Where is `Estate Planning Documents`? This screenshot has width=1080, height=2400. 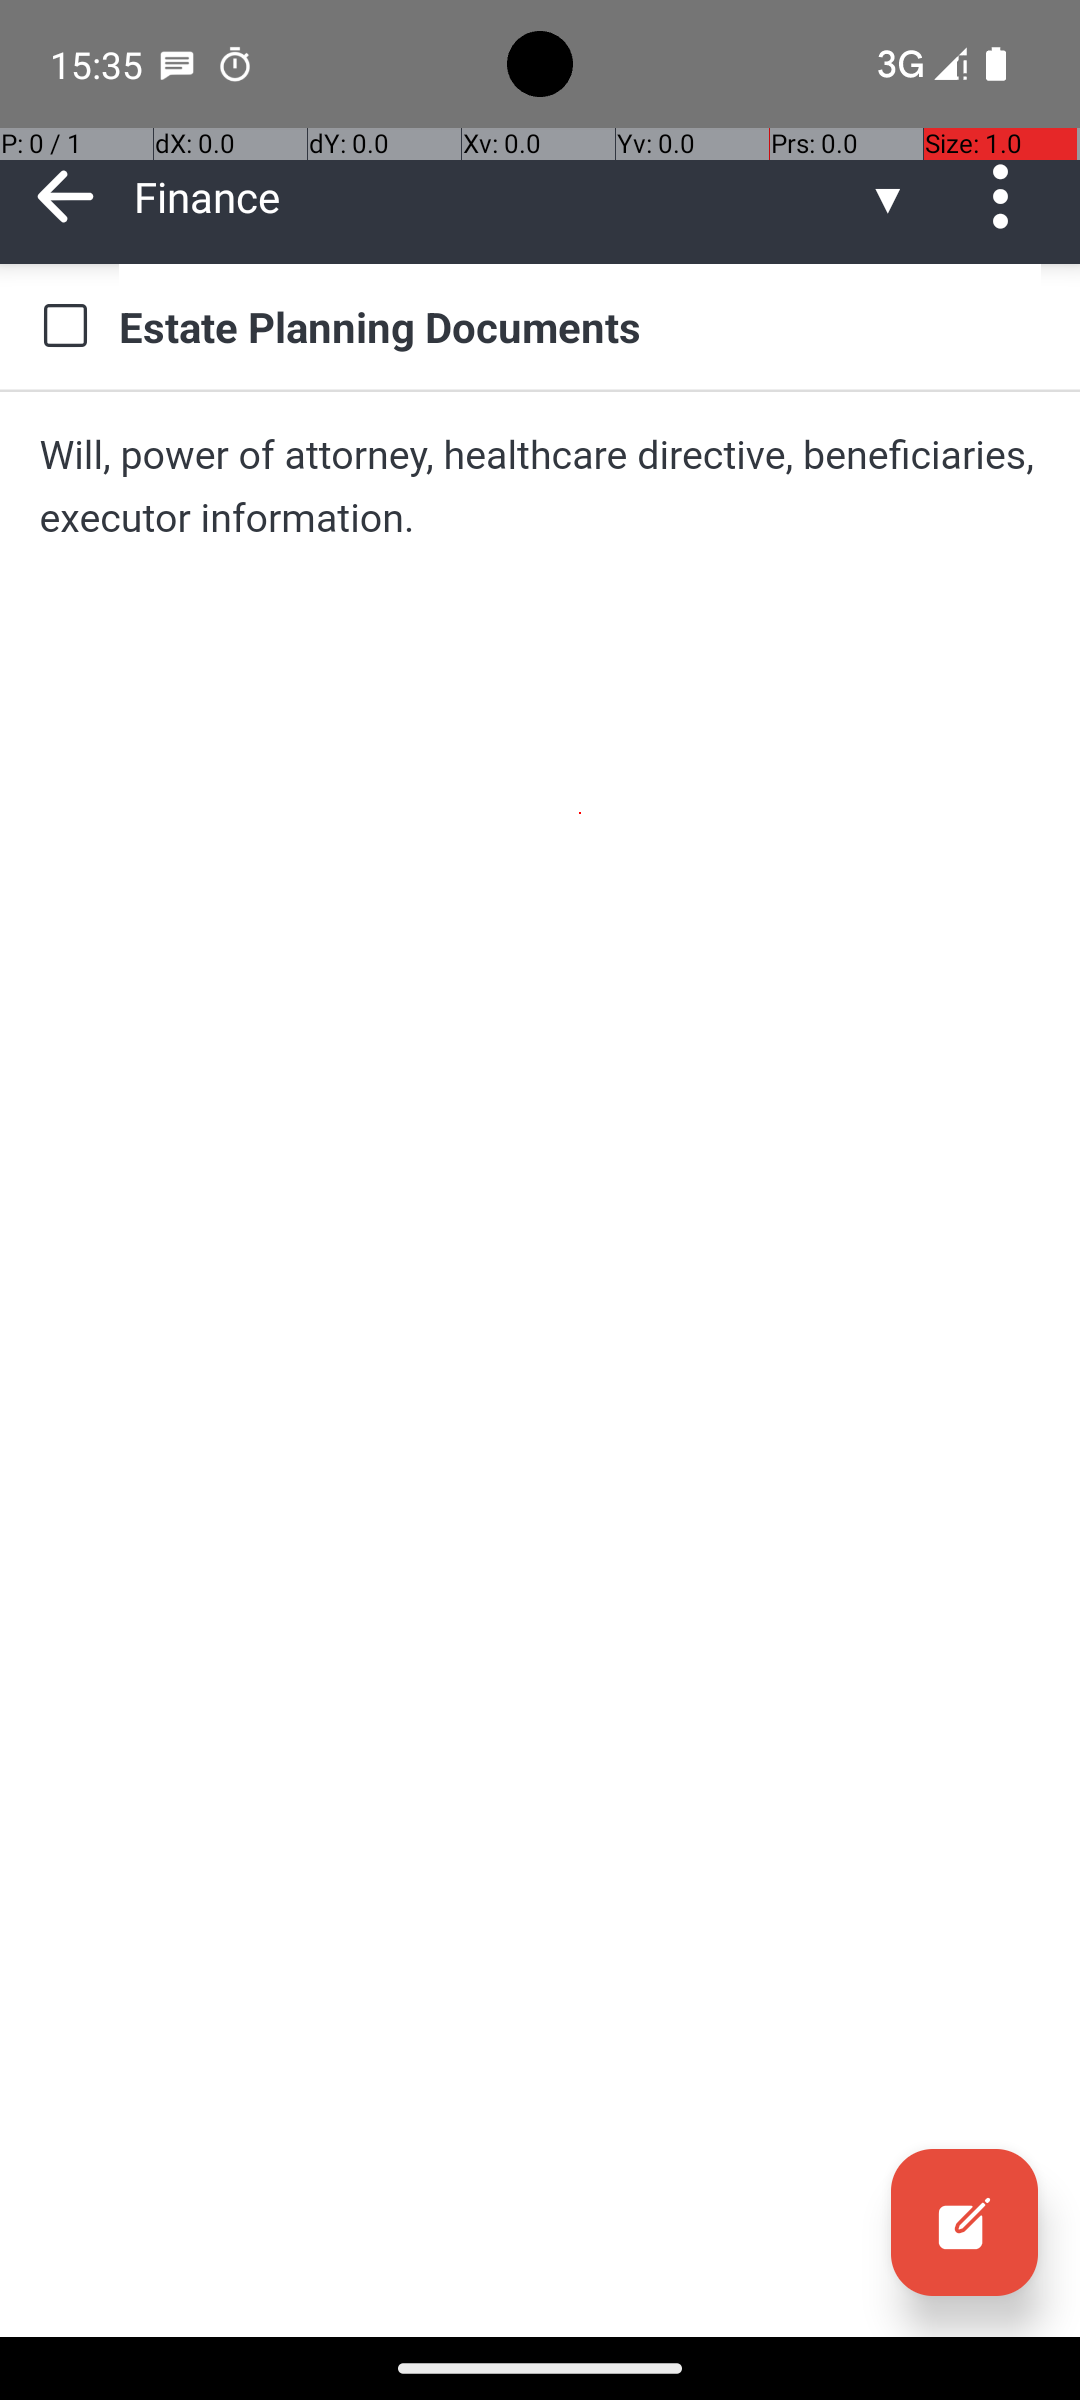 Estate Planning Documents is located at coordinates (580, 326).